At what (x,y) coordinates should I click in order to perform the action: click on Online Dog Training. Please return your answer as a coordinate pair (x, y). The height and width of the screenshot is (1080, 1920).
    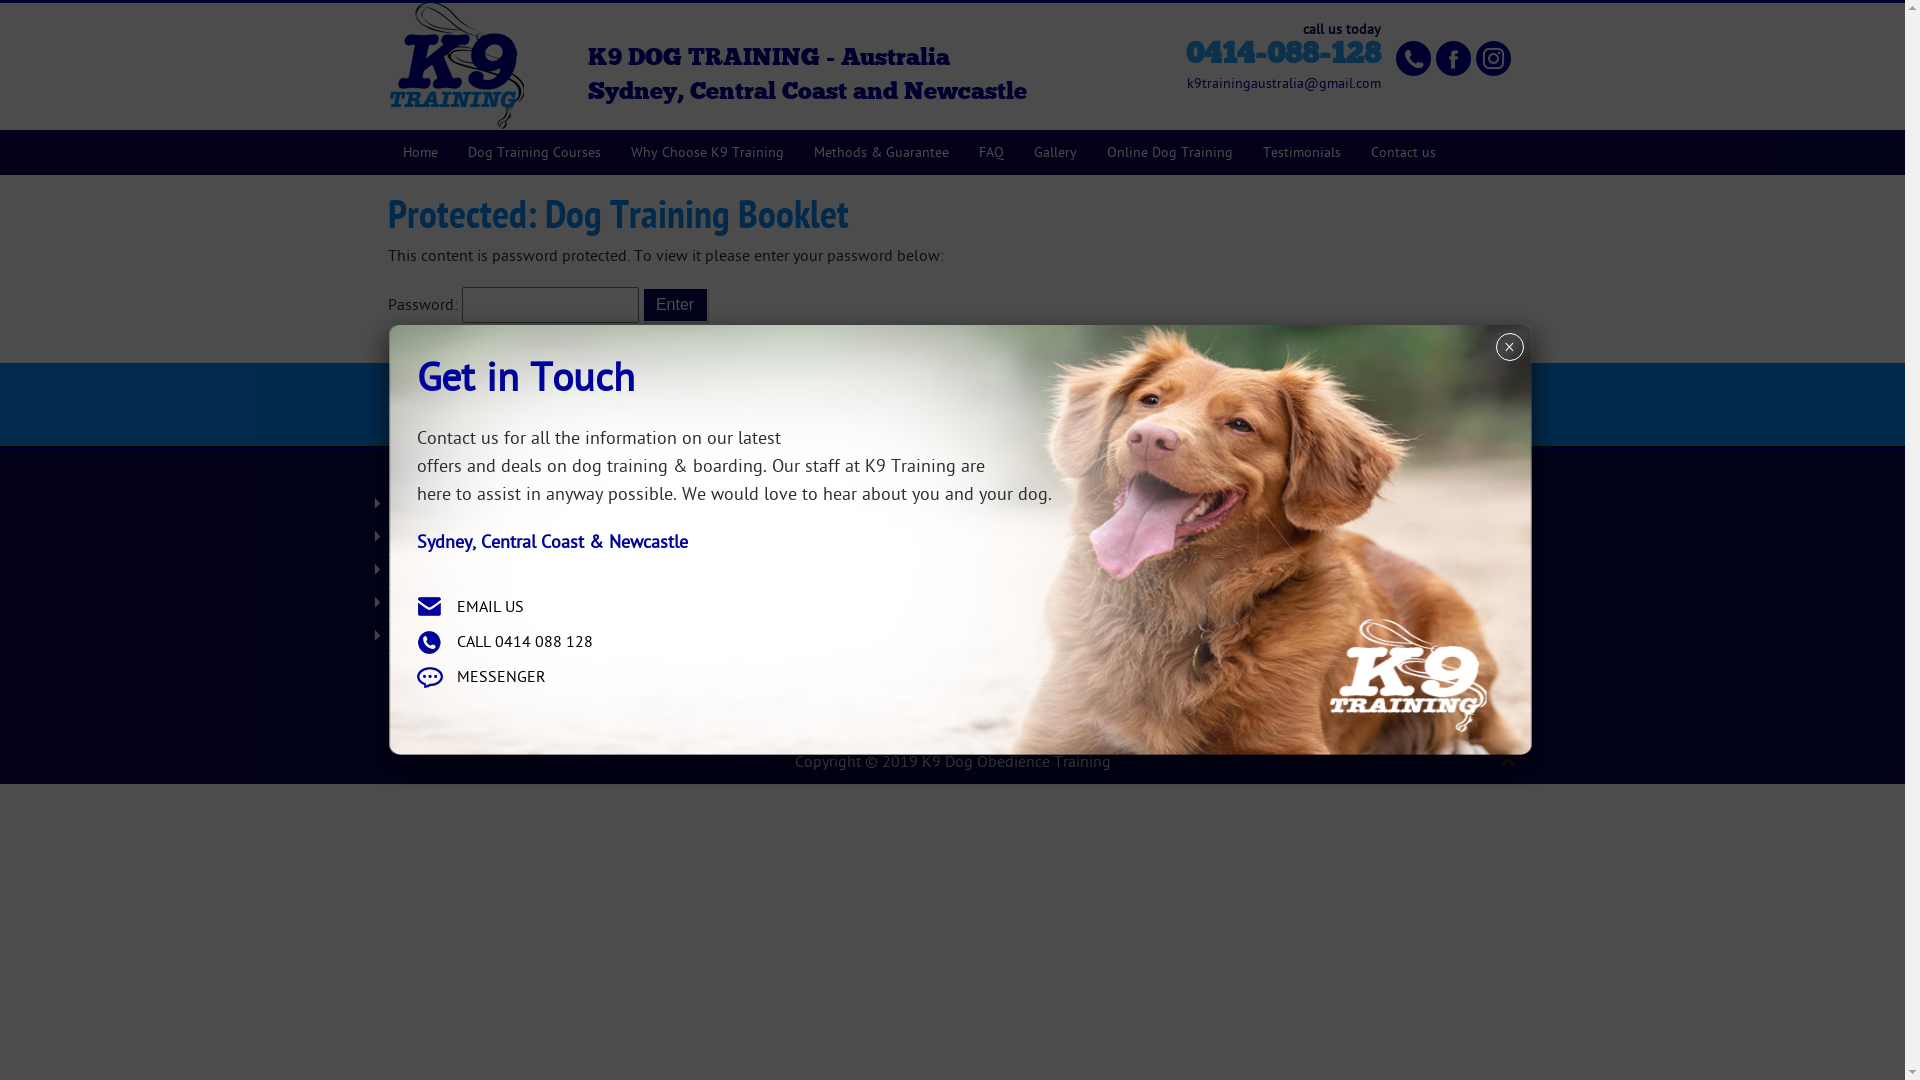
    Looking at the image, I should click on (1170, 152).